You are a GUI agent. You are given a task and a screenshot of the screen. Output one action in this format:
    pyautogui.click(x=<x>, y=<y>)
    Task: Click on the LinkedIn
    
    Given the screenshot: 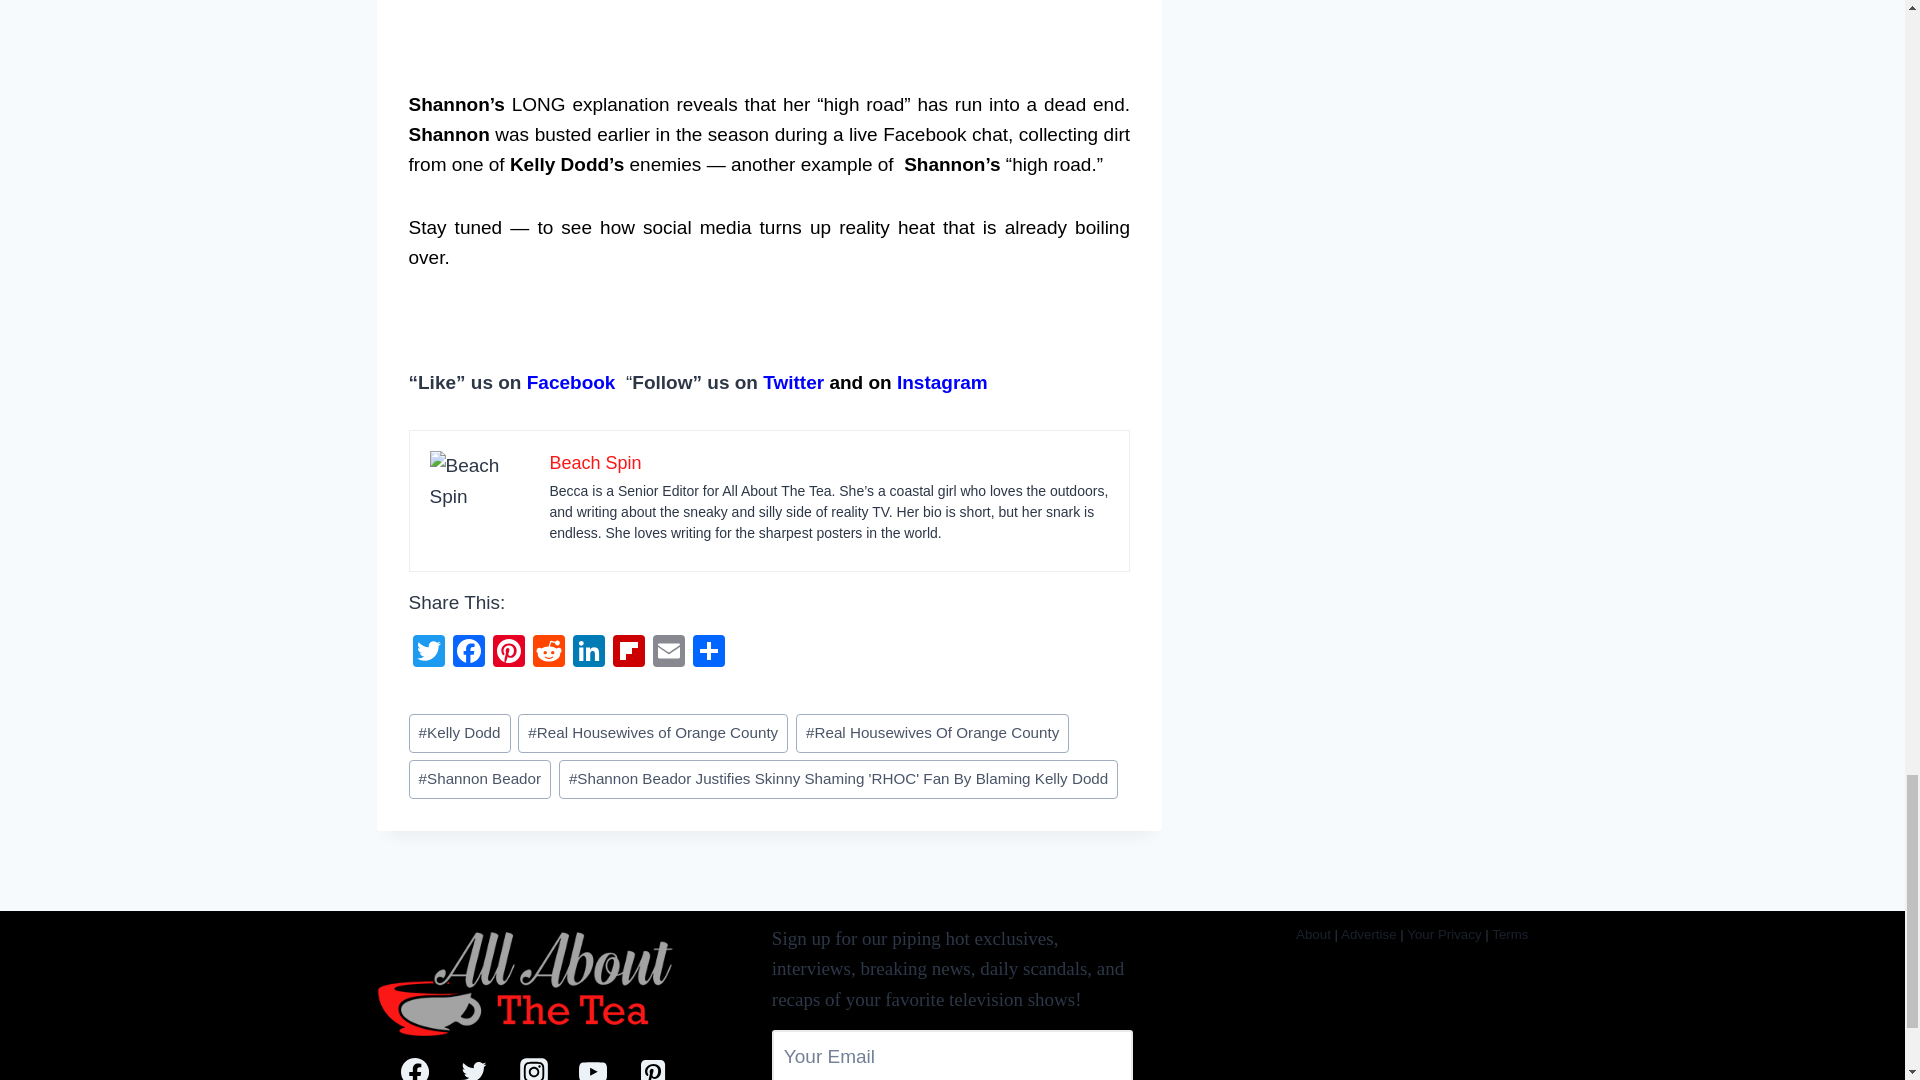 What is the action you would take?
    pyautogui.click(x=588, y=653)
    